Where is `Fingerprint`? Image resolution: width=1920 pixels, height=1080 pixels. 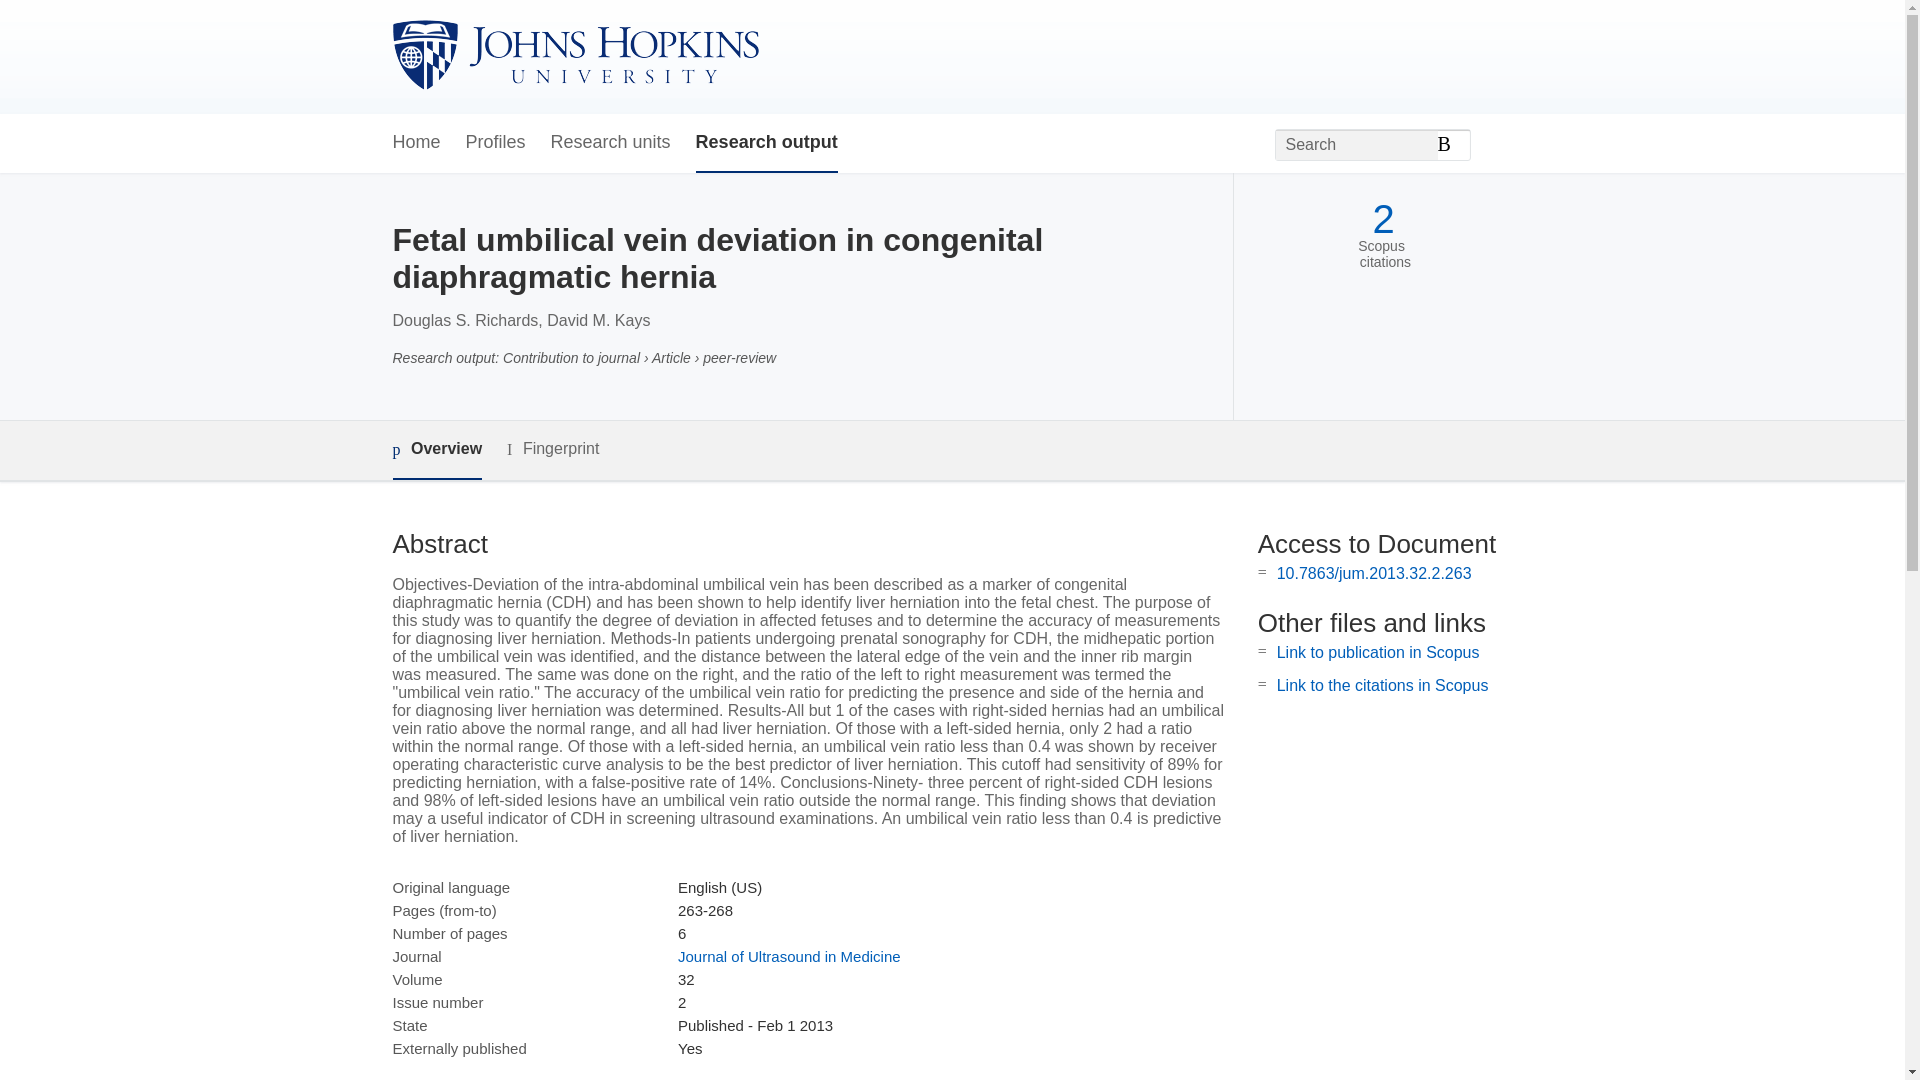 Fingerprint is located at coordinates (552, 450).